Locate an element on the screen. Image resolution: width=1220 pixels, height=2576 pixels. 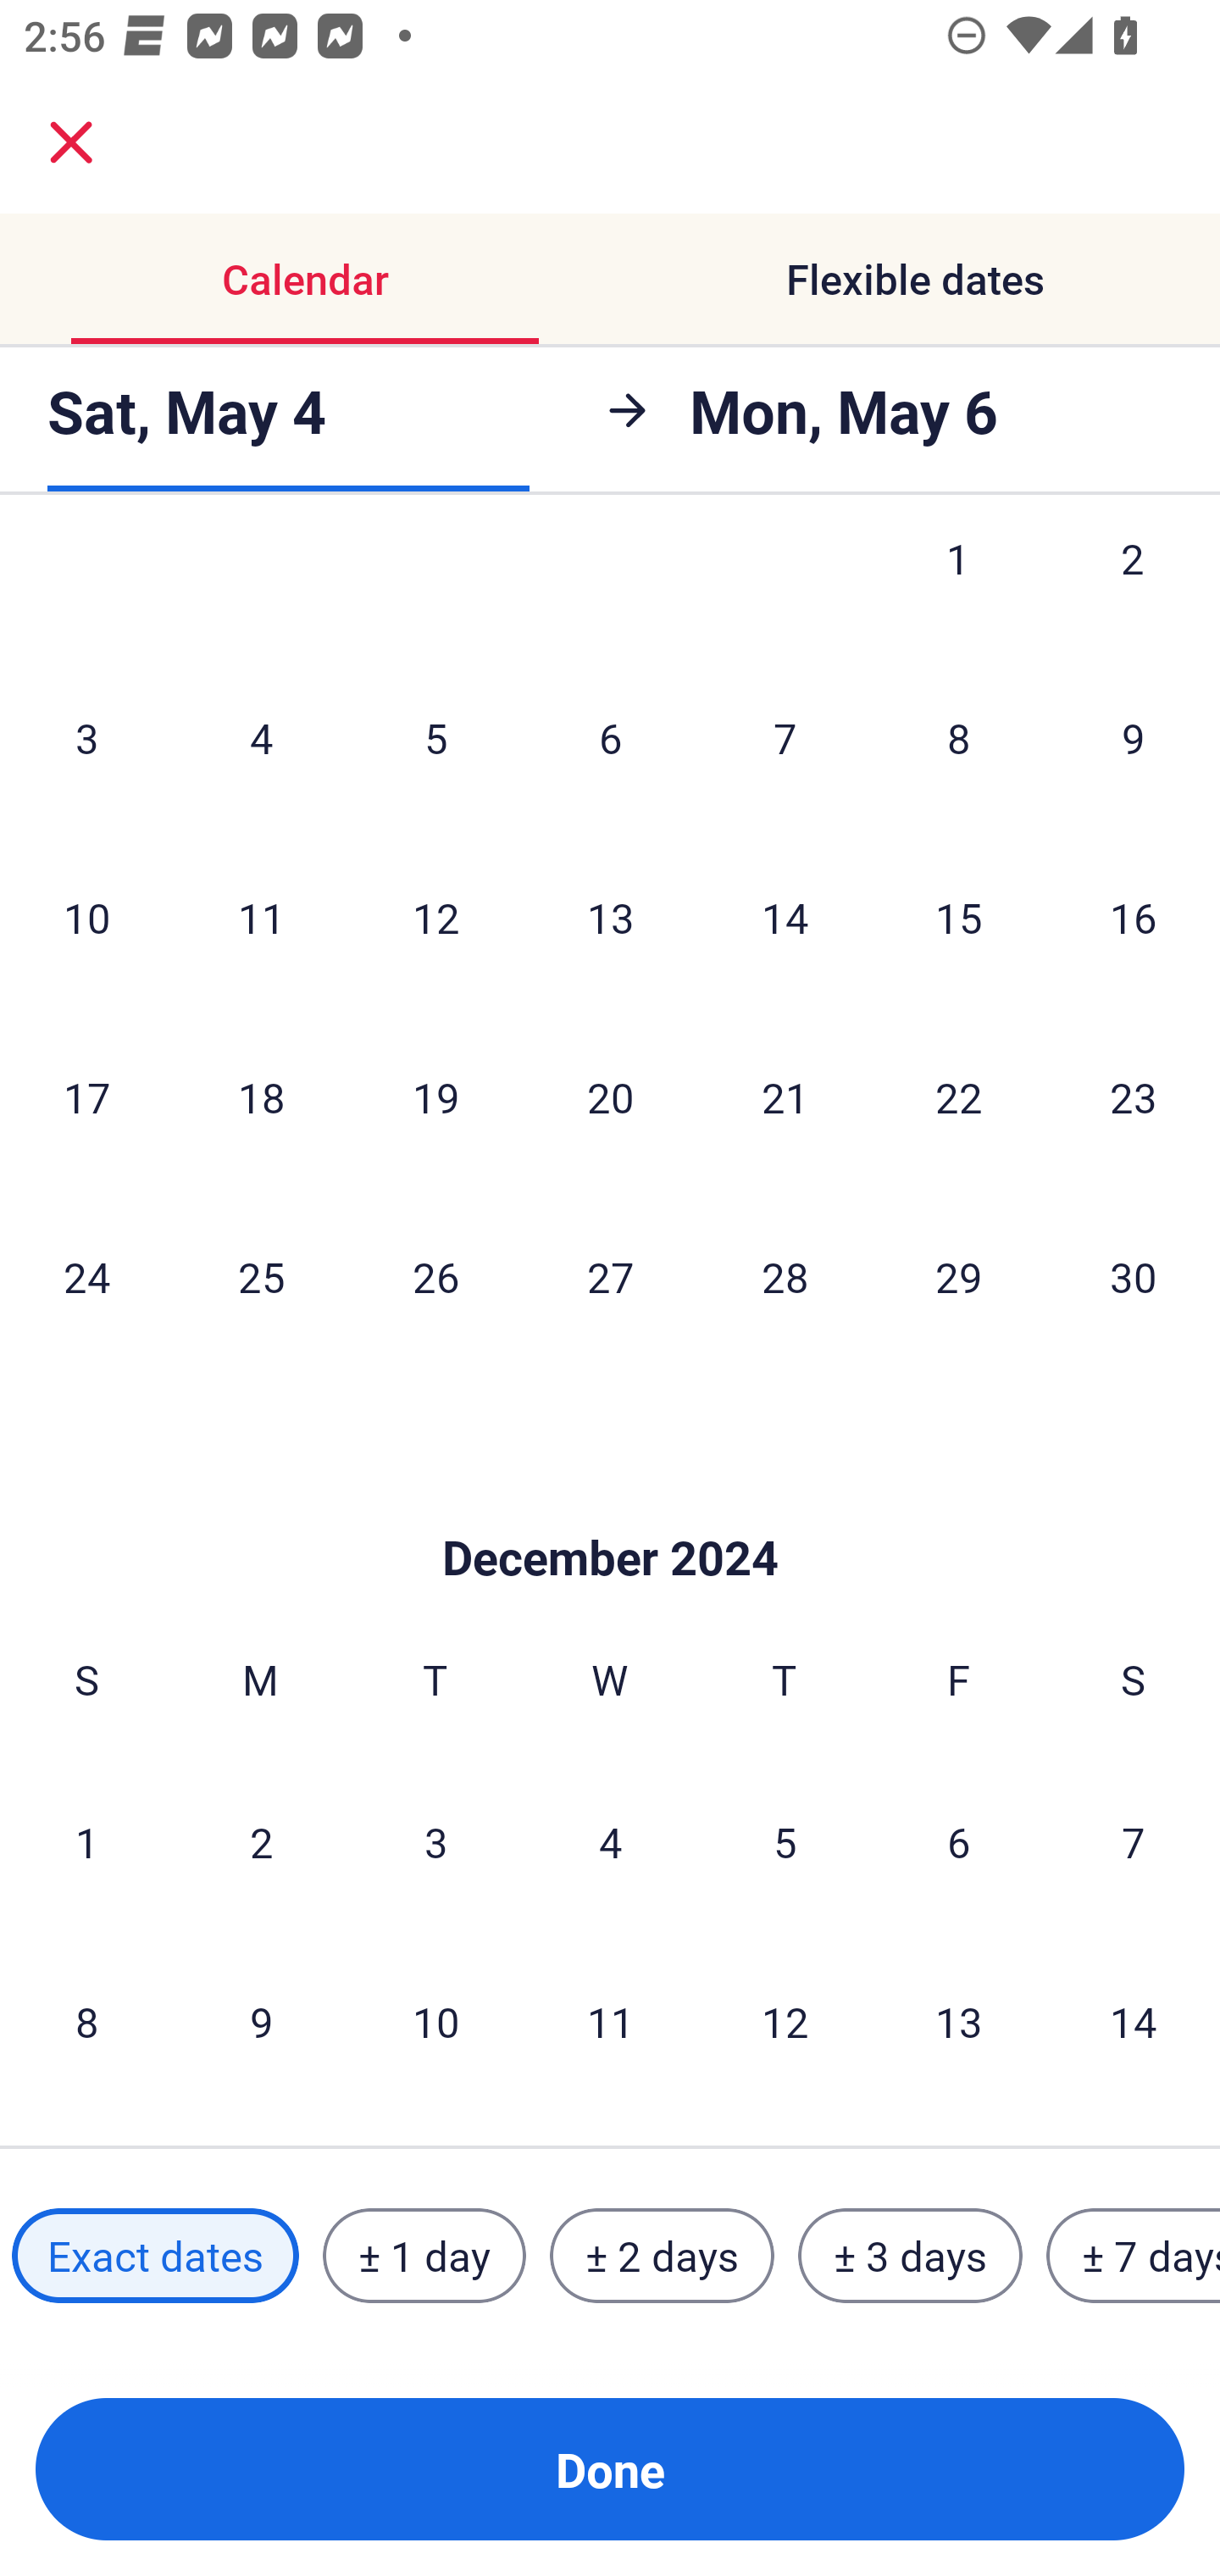
13 Friday, December 13, 2024 is located at coordinates (959, 2020).